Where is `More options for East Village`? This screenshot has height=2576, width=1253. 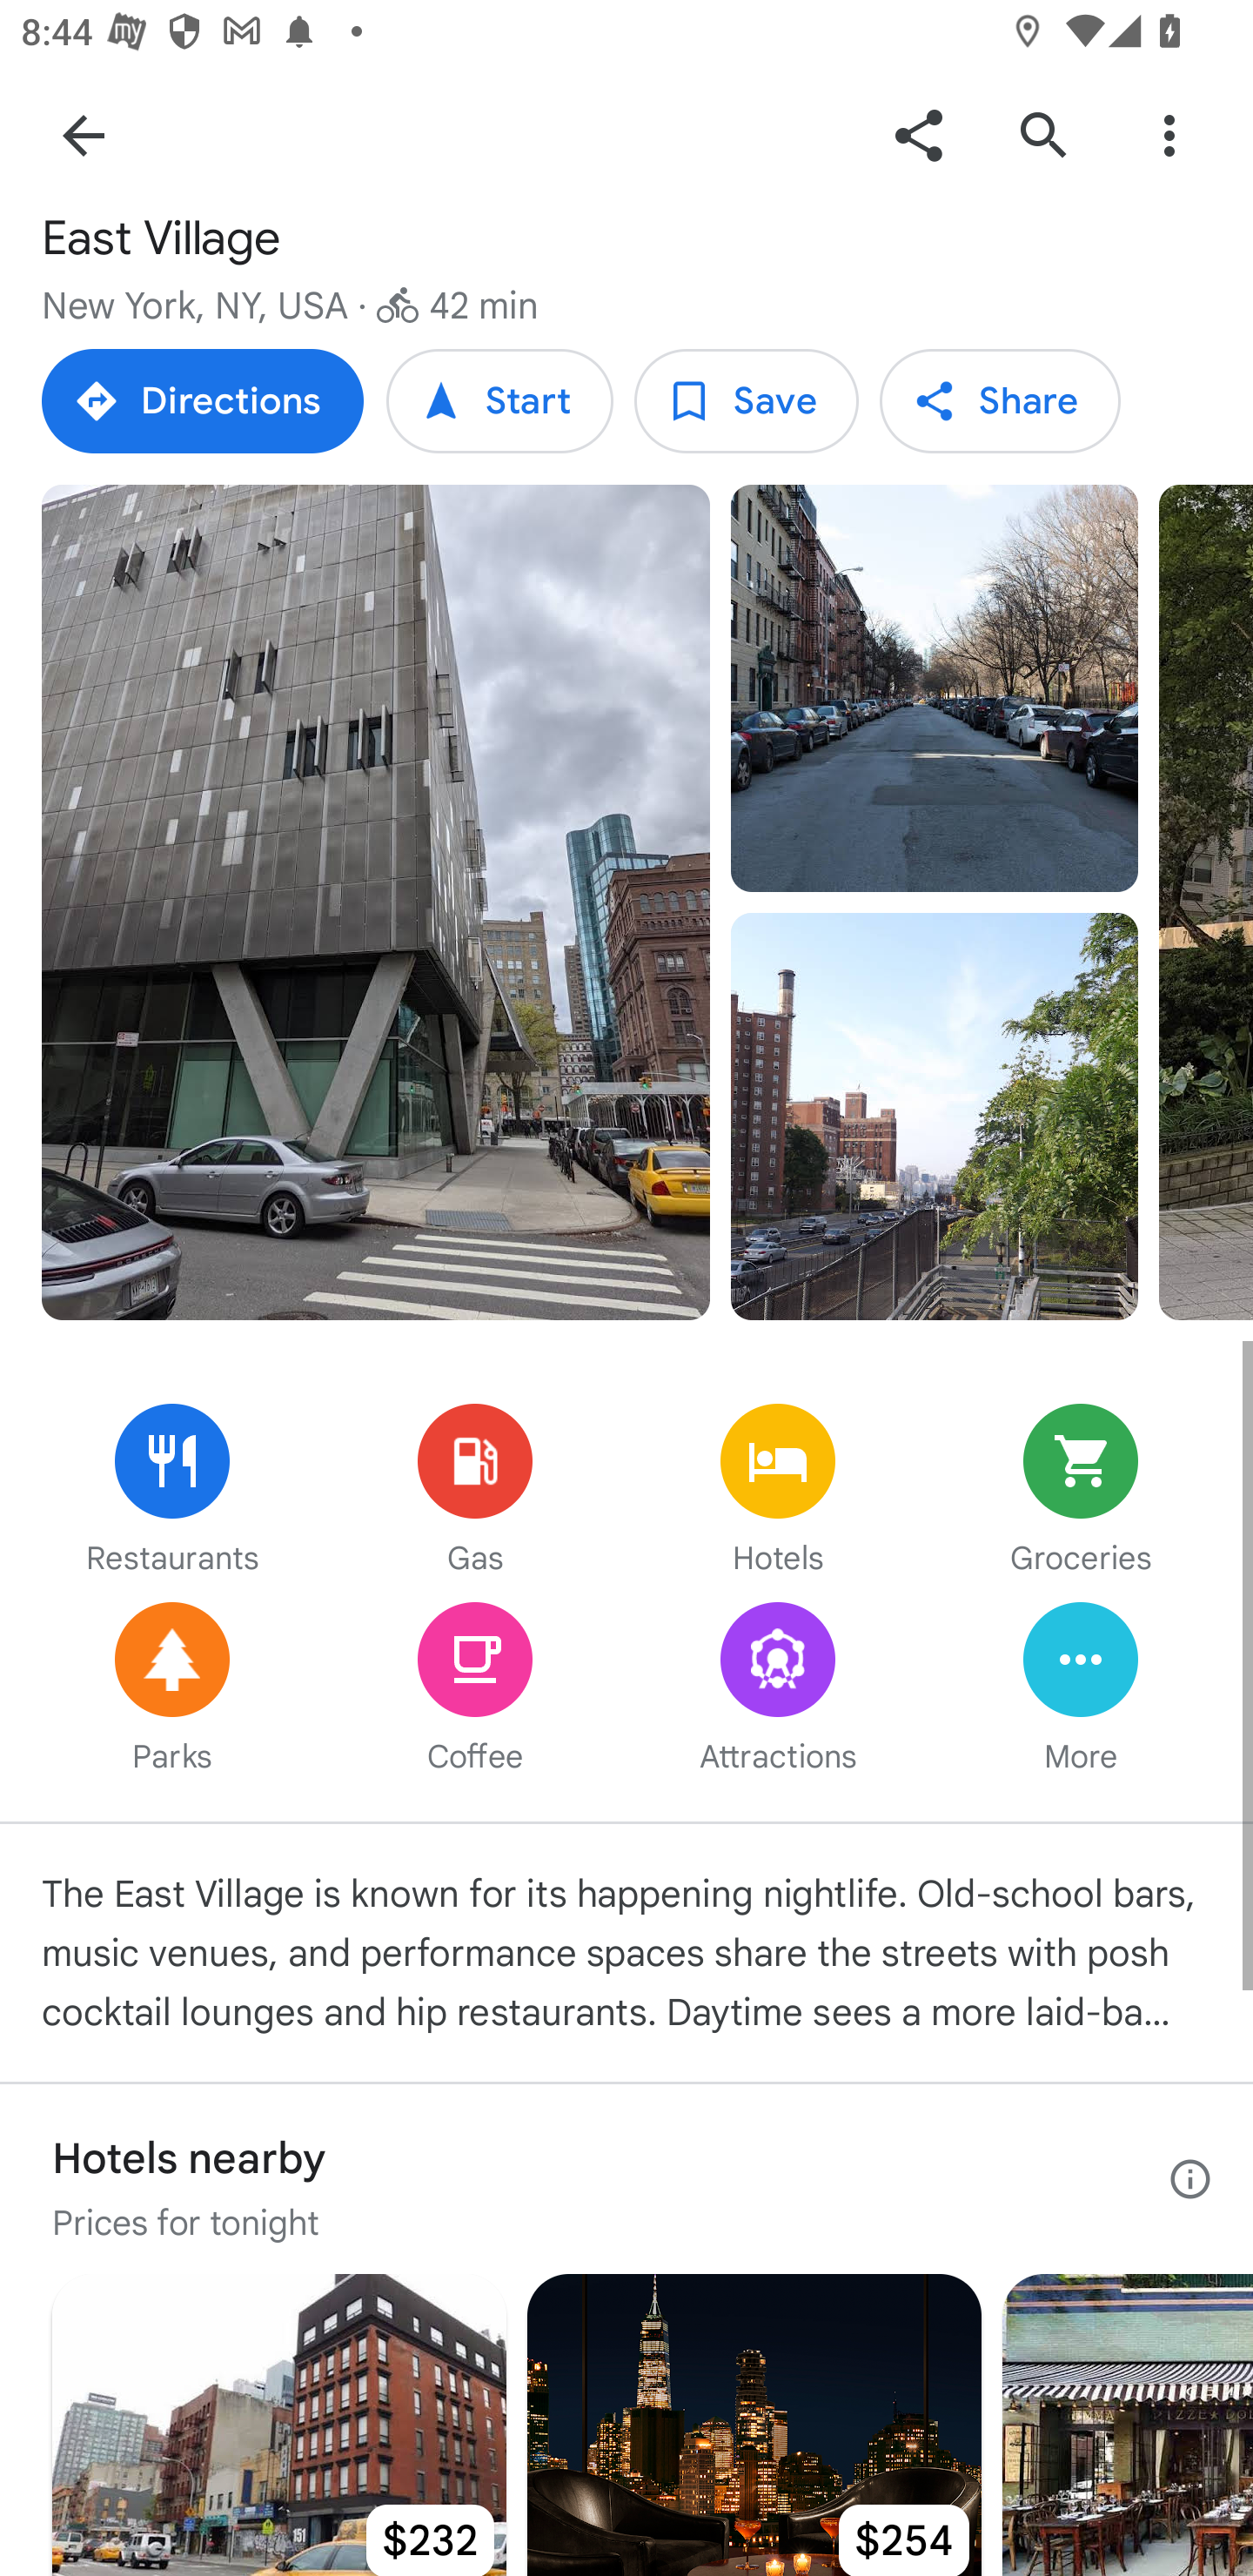 More options for East Village is located at coordinates (1169, 134).